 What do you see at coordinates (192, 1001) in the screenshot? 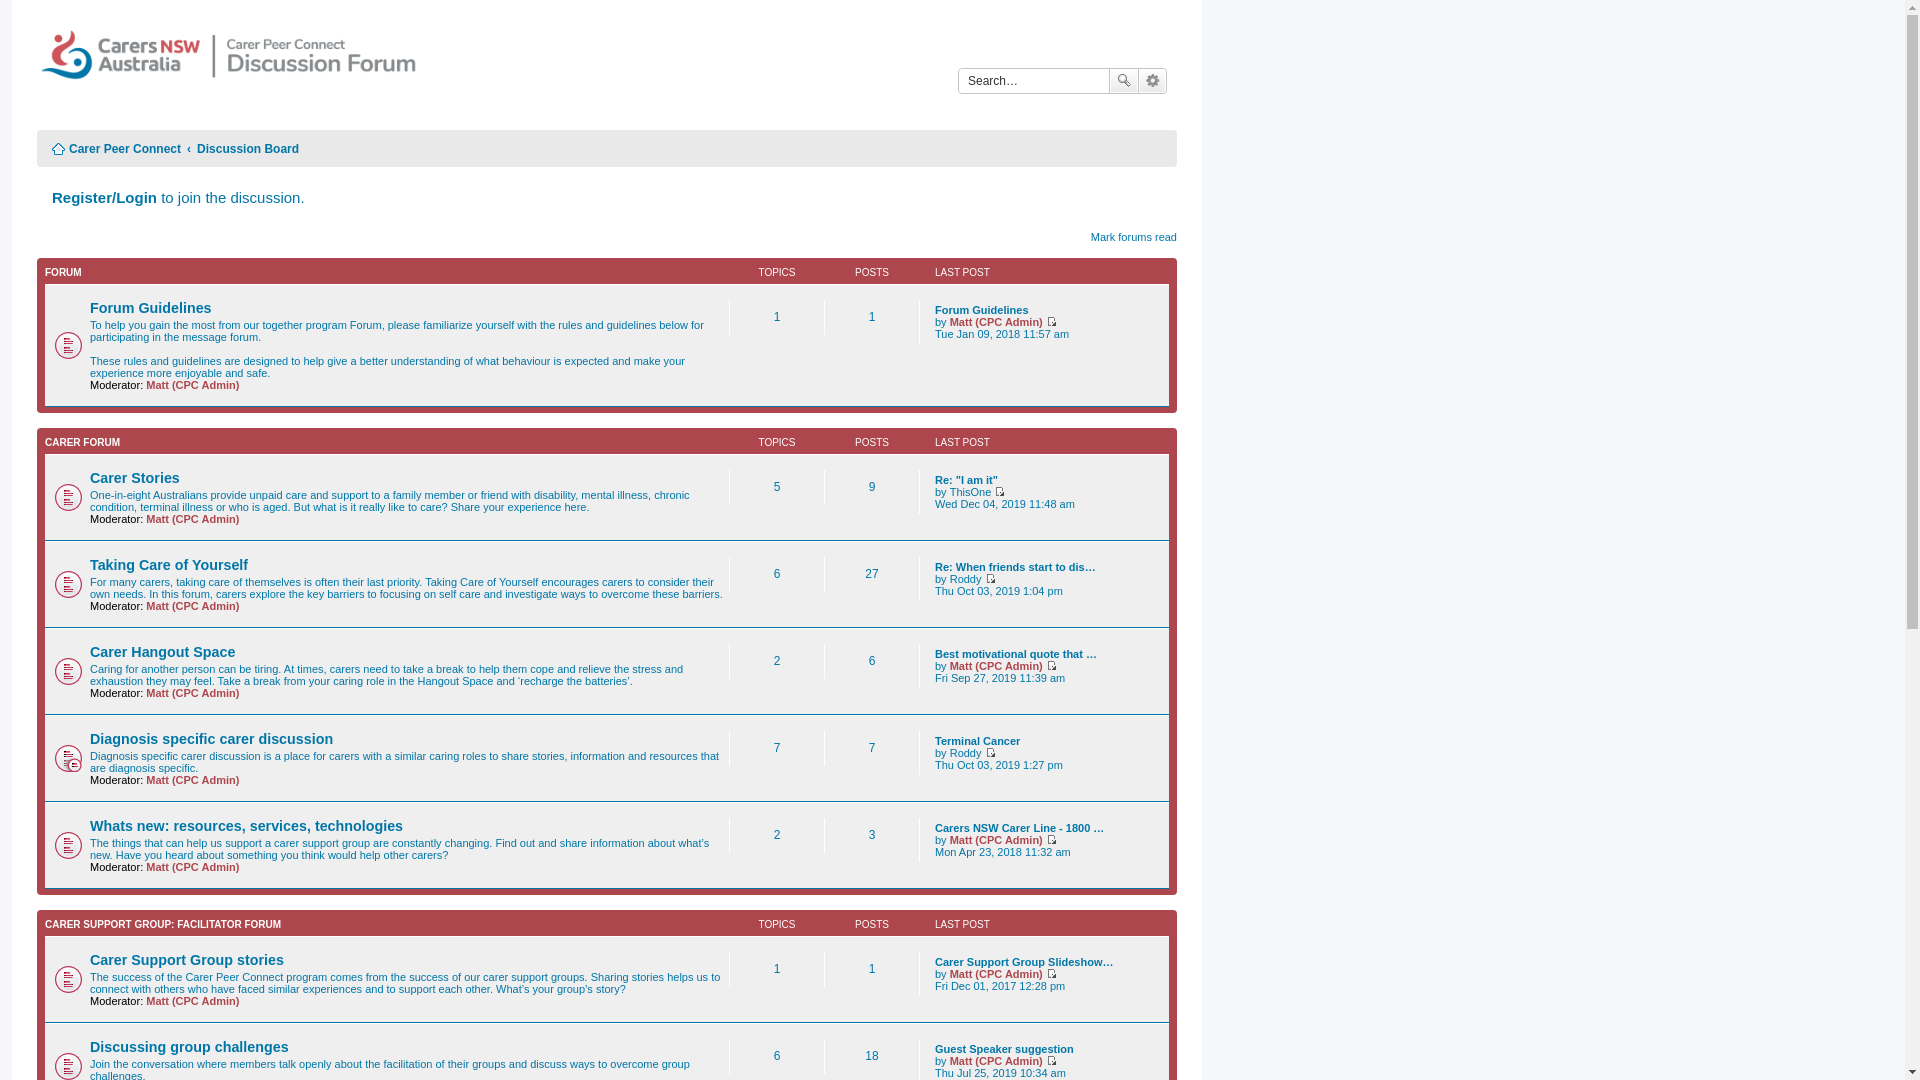
I see `Matt (CPC Admin)` at bounding box center [192, 1001].